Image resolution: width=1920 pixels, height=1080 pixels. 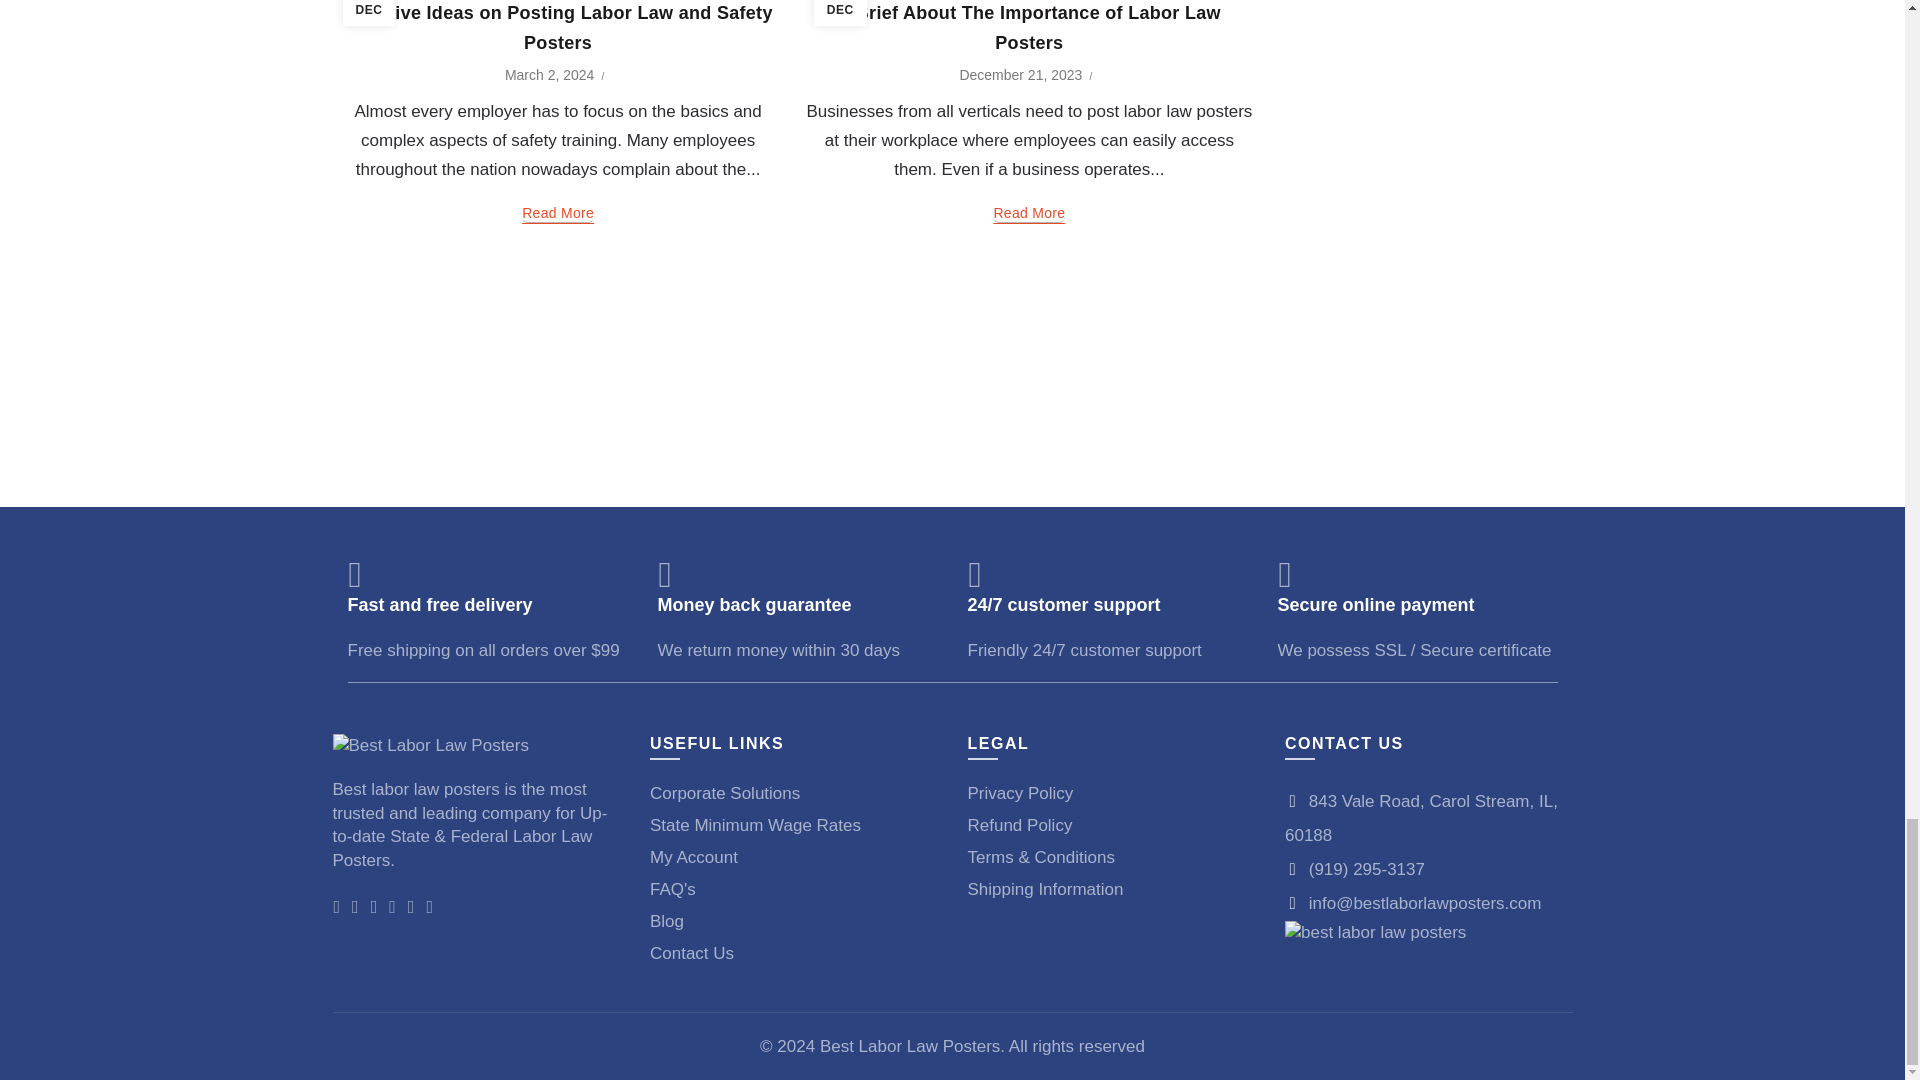 I want to click on A Brief About The Importance of Labor Law Posters, so click(x=1029, y=28).